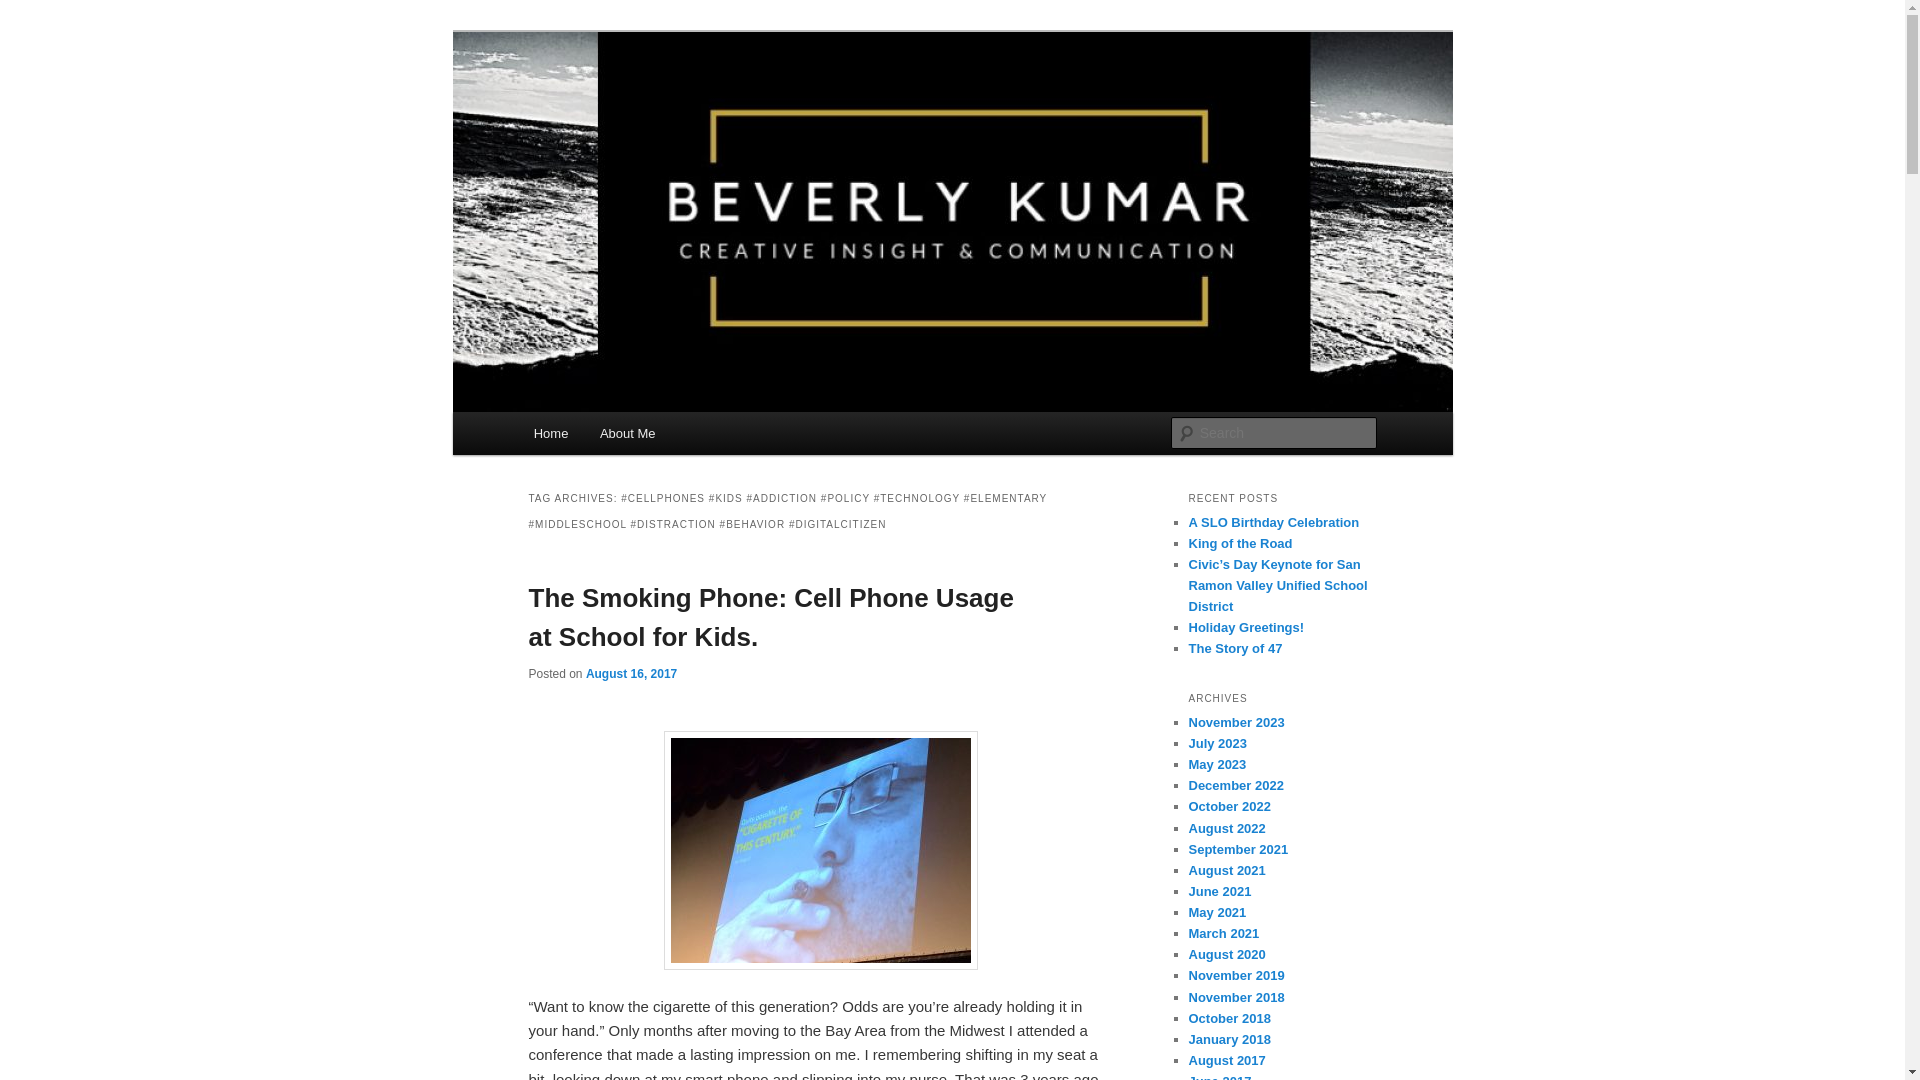  I want to click on Holiday Greetings!, so click(1246, 627).